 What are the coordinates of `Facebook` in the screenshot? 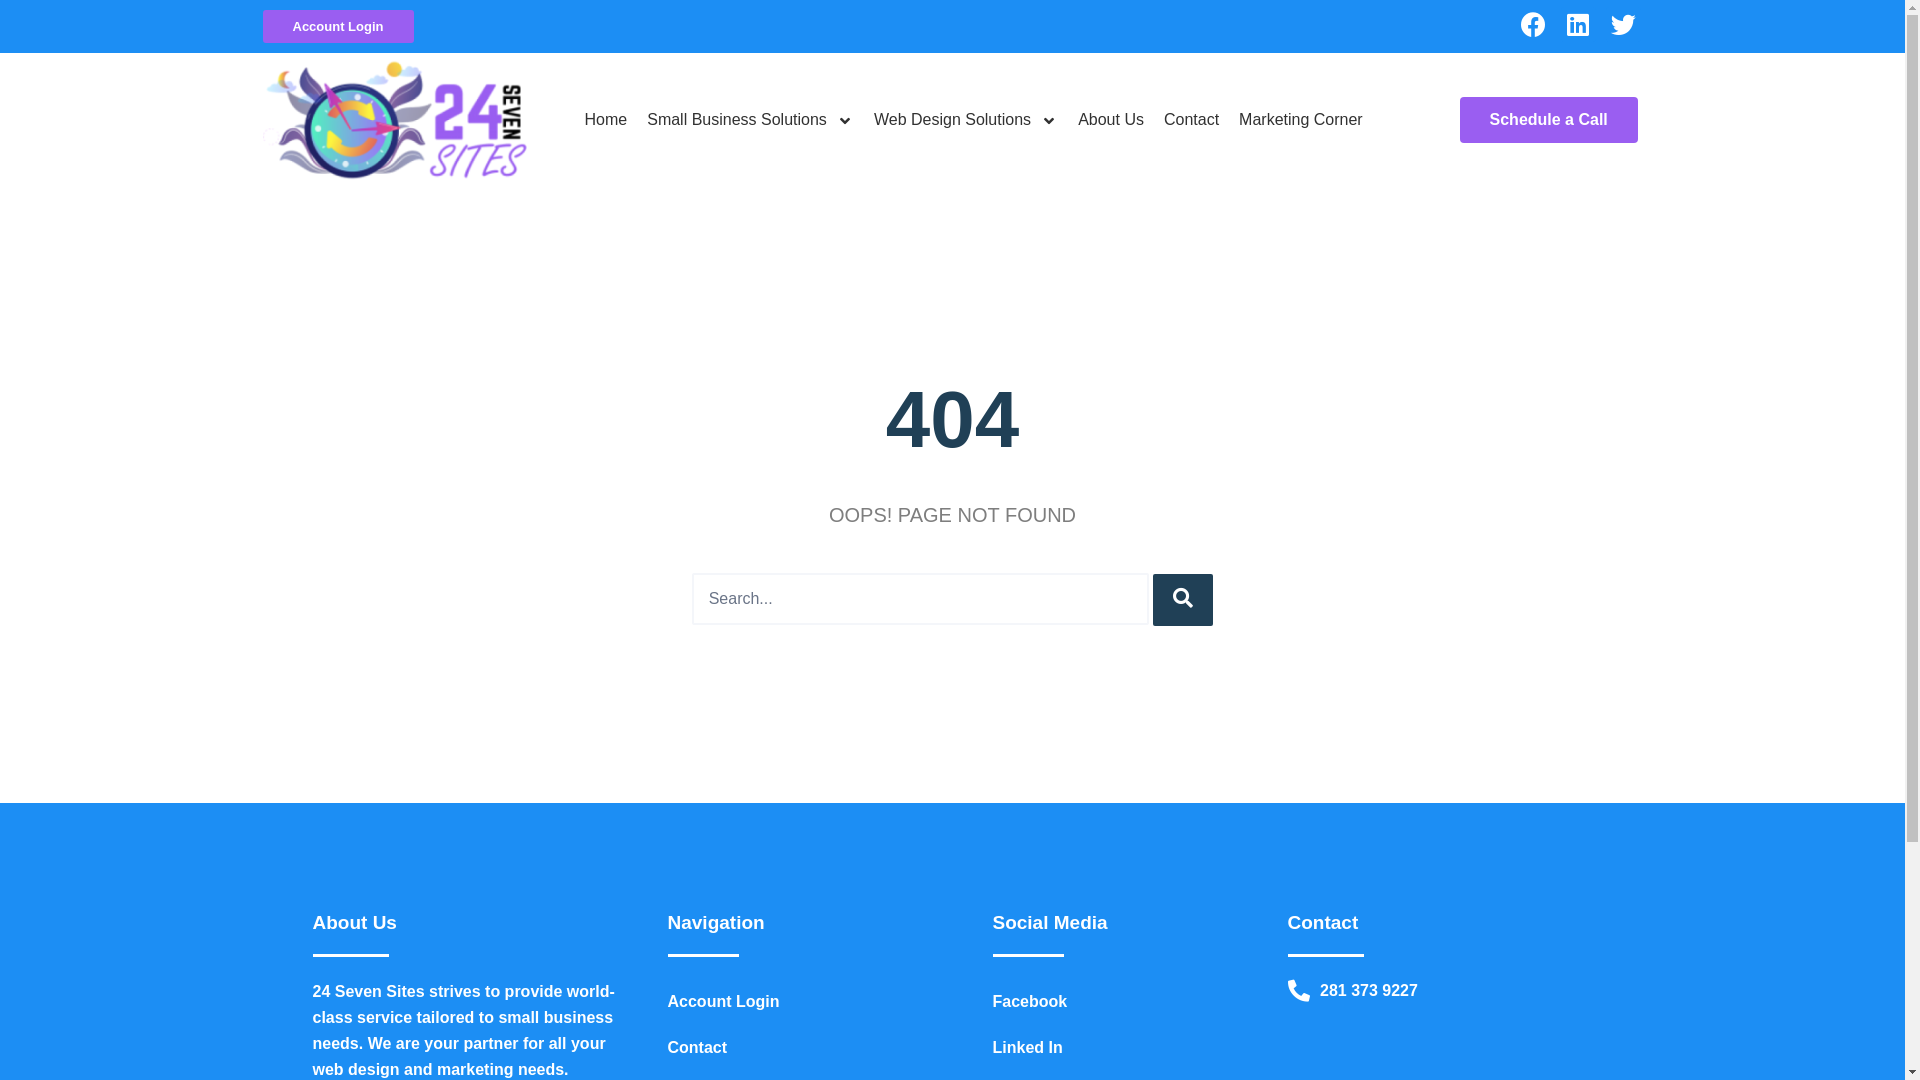 It's located at (1134, 1002).